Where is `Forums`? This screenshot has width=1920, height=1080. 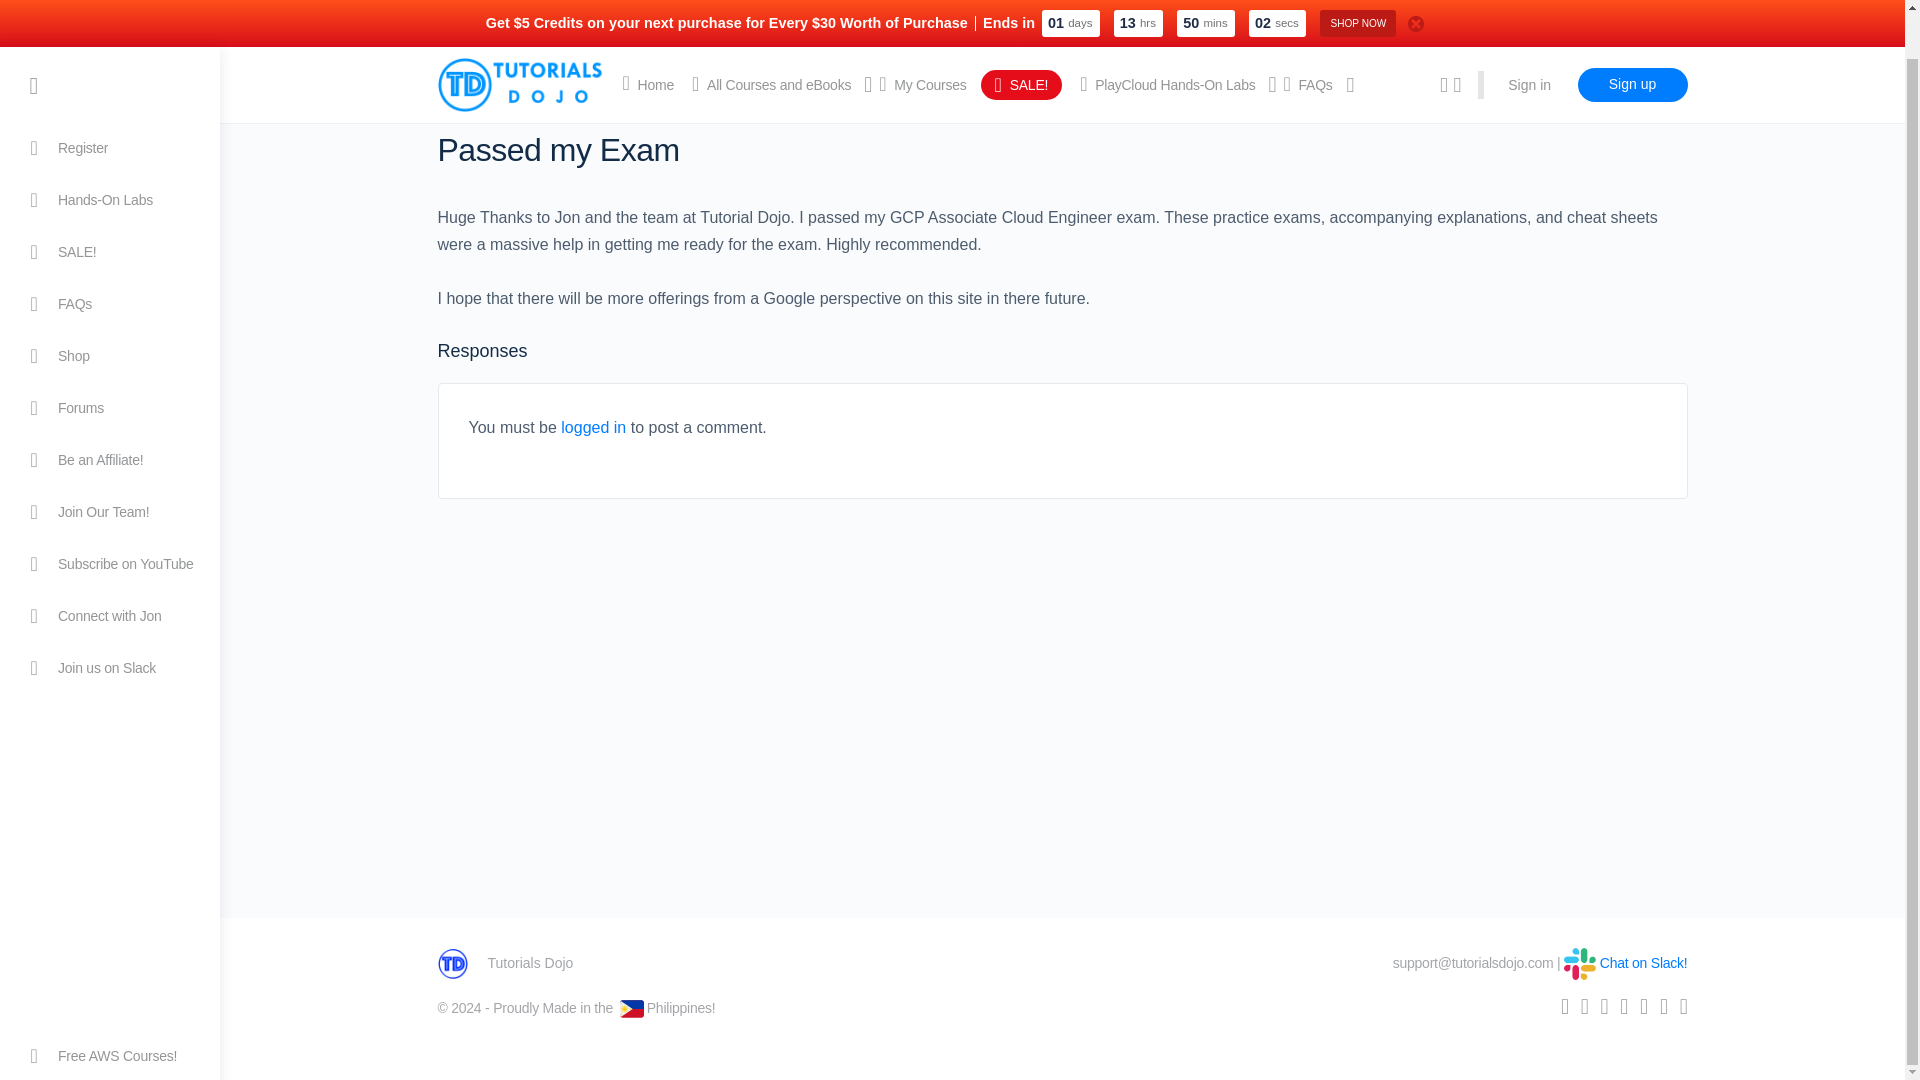
Forums is located at coordinates (110, 360).